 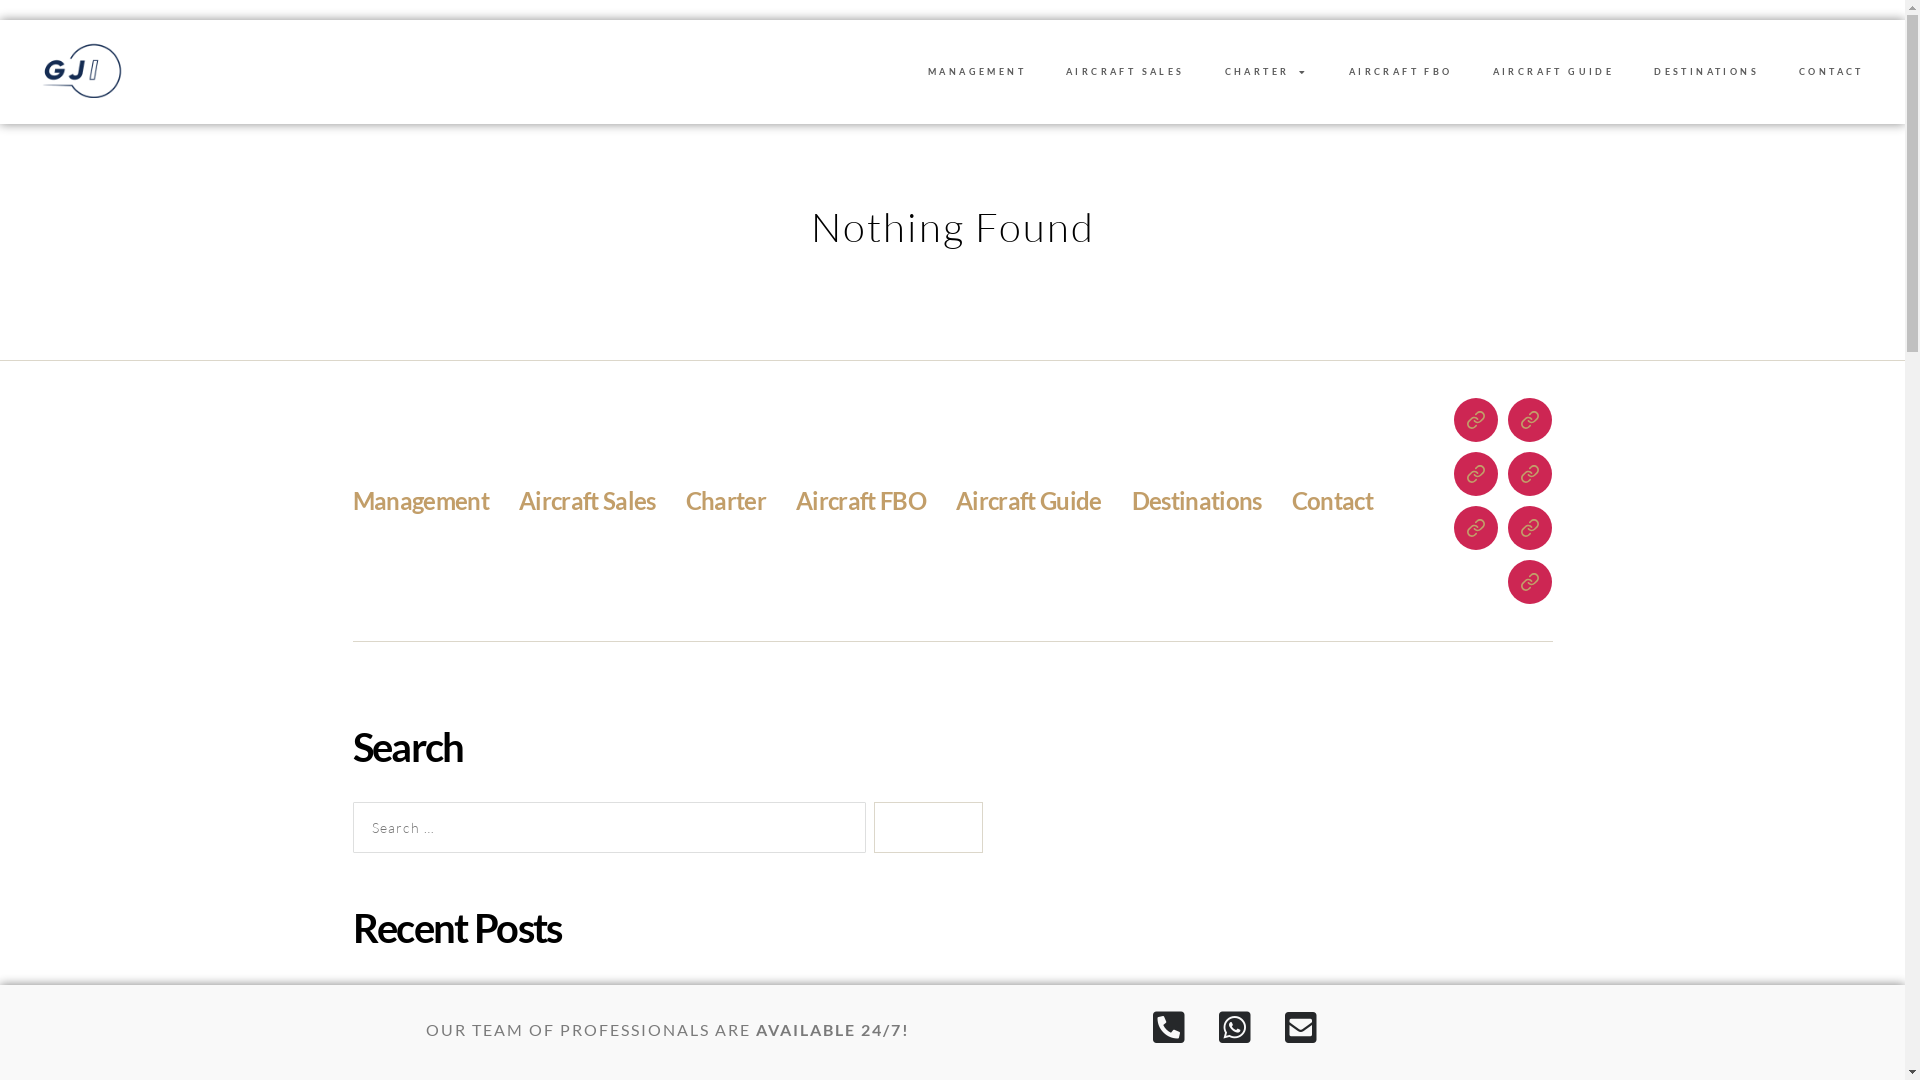 I want to click on Online Casino Azerbayca, so click(x=484, y=998).